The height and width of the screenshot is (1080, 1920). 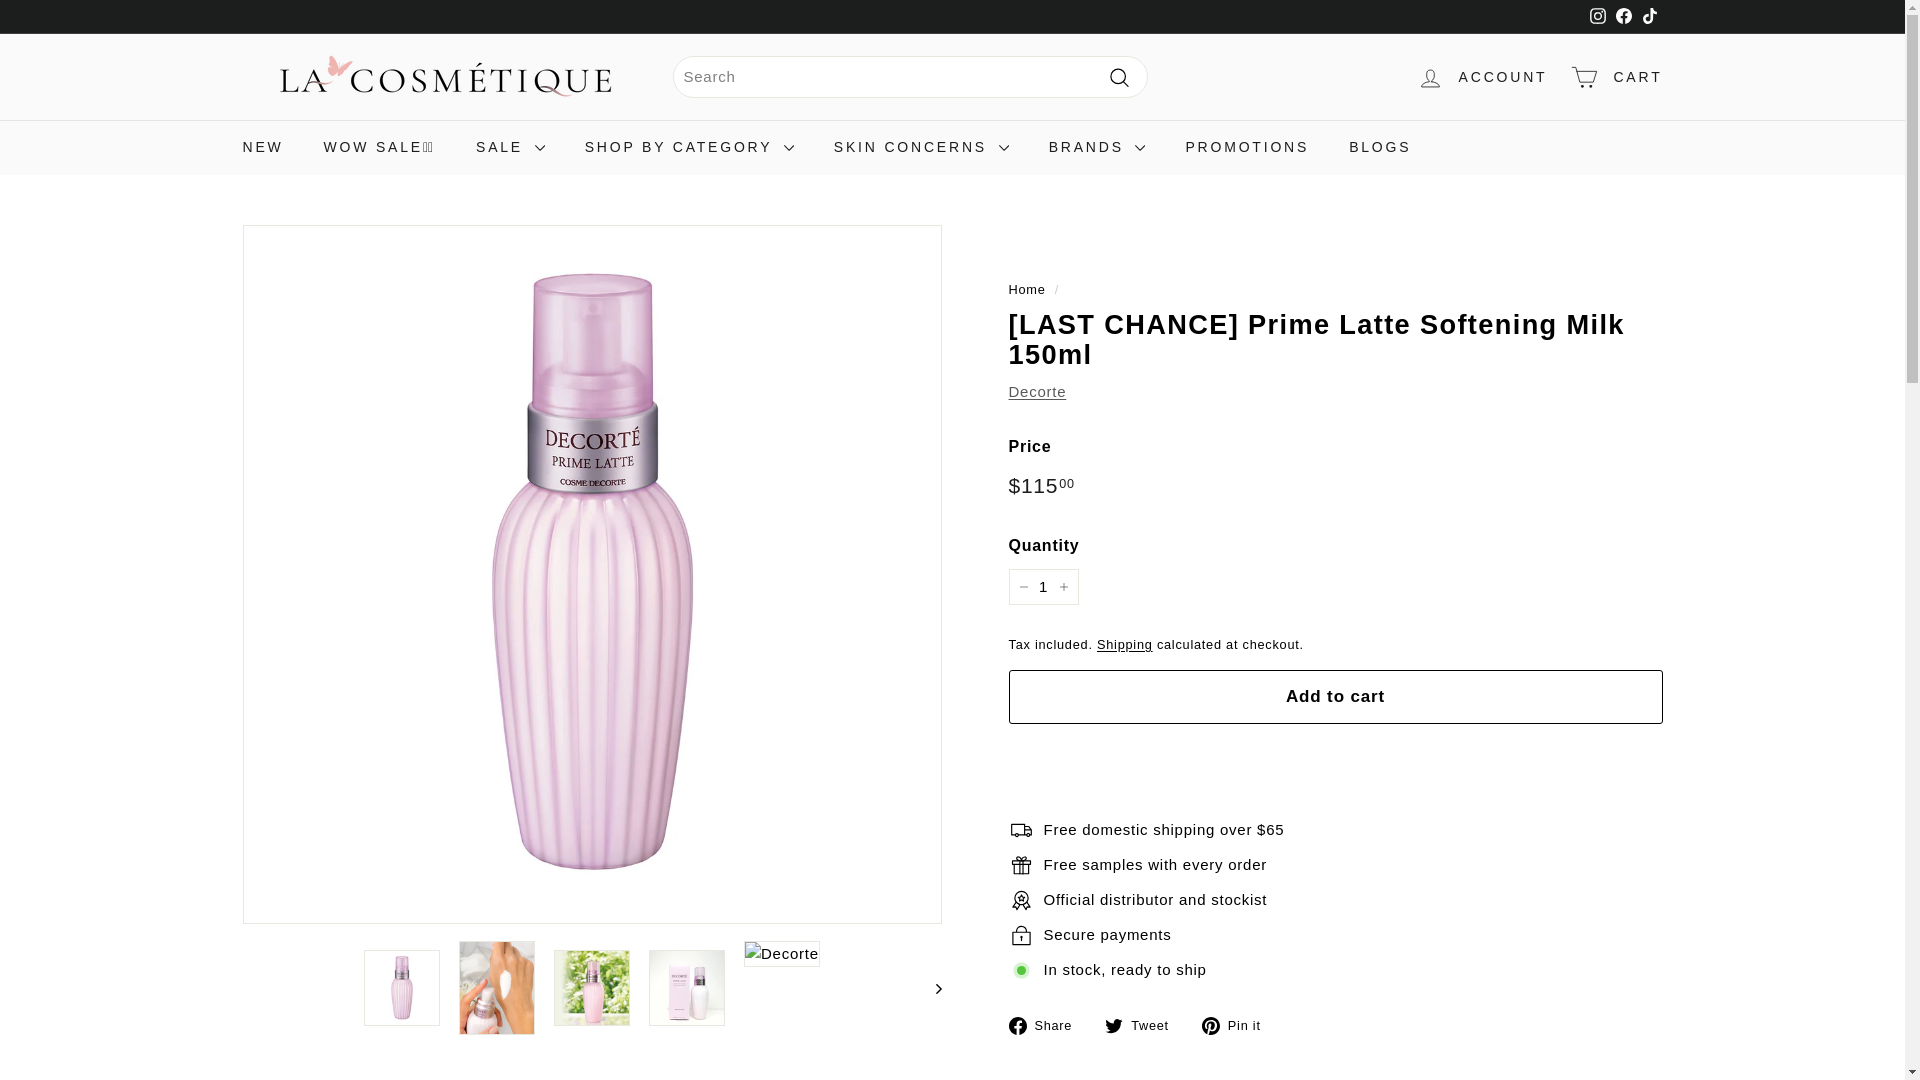 What do you see at coordinates (1238, 1024) in the screenshot?
I see `Pin on Pinterest` at bounding box center [1238, 1024].